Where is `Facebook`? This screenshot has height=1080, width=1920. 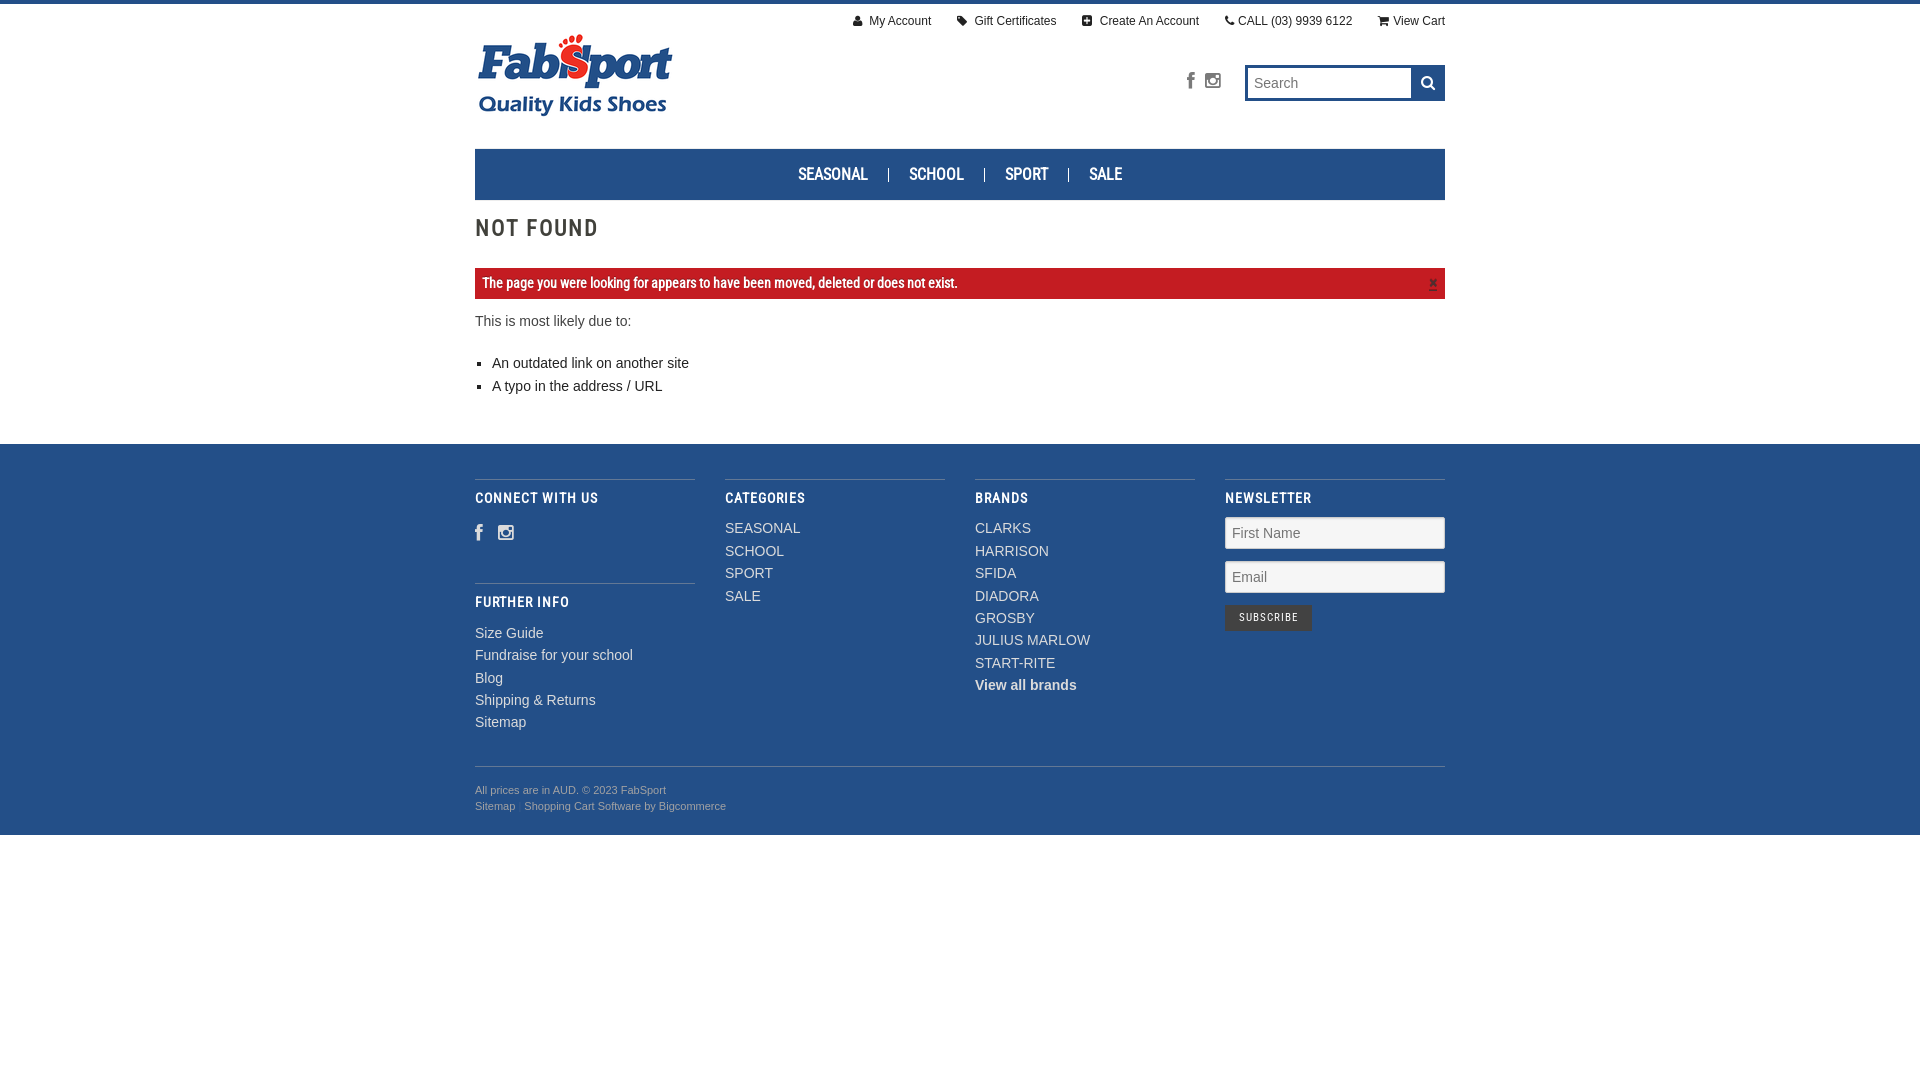 Facebook is located at coordinates (1191, 82).